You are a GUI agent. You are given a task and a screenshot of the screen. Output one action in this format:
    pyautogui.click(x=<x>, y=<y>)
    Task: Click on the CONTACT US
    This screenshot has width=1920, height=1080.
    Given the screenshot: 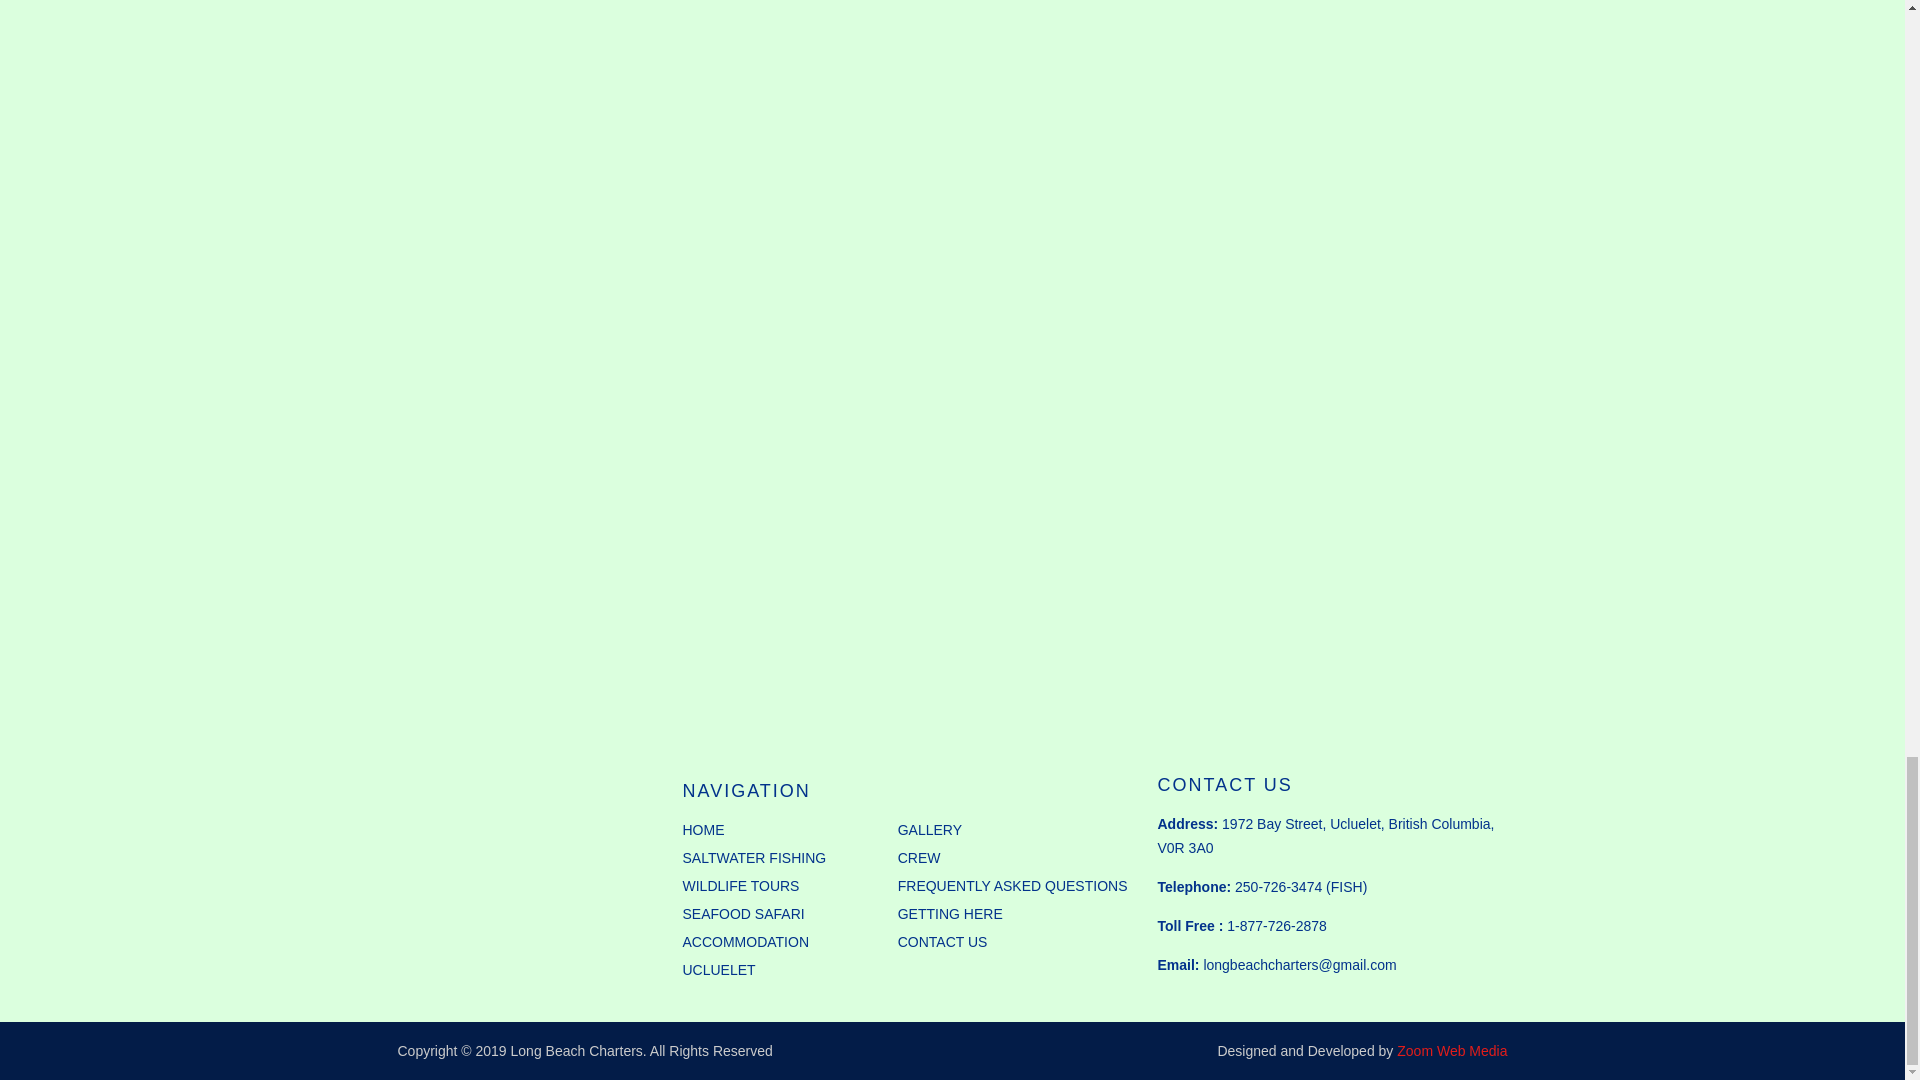 What is the action you would take?
    pyautogui.click(x=943, y=944)
    